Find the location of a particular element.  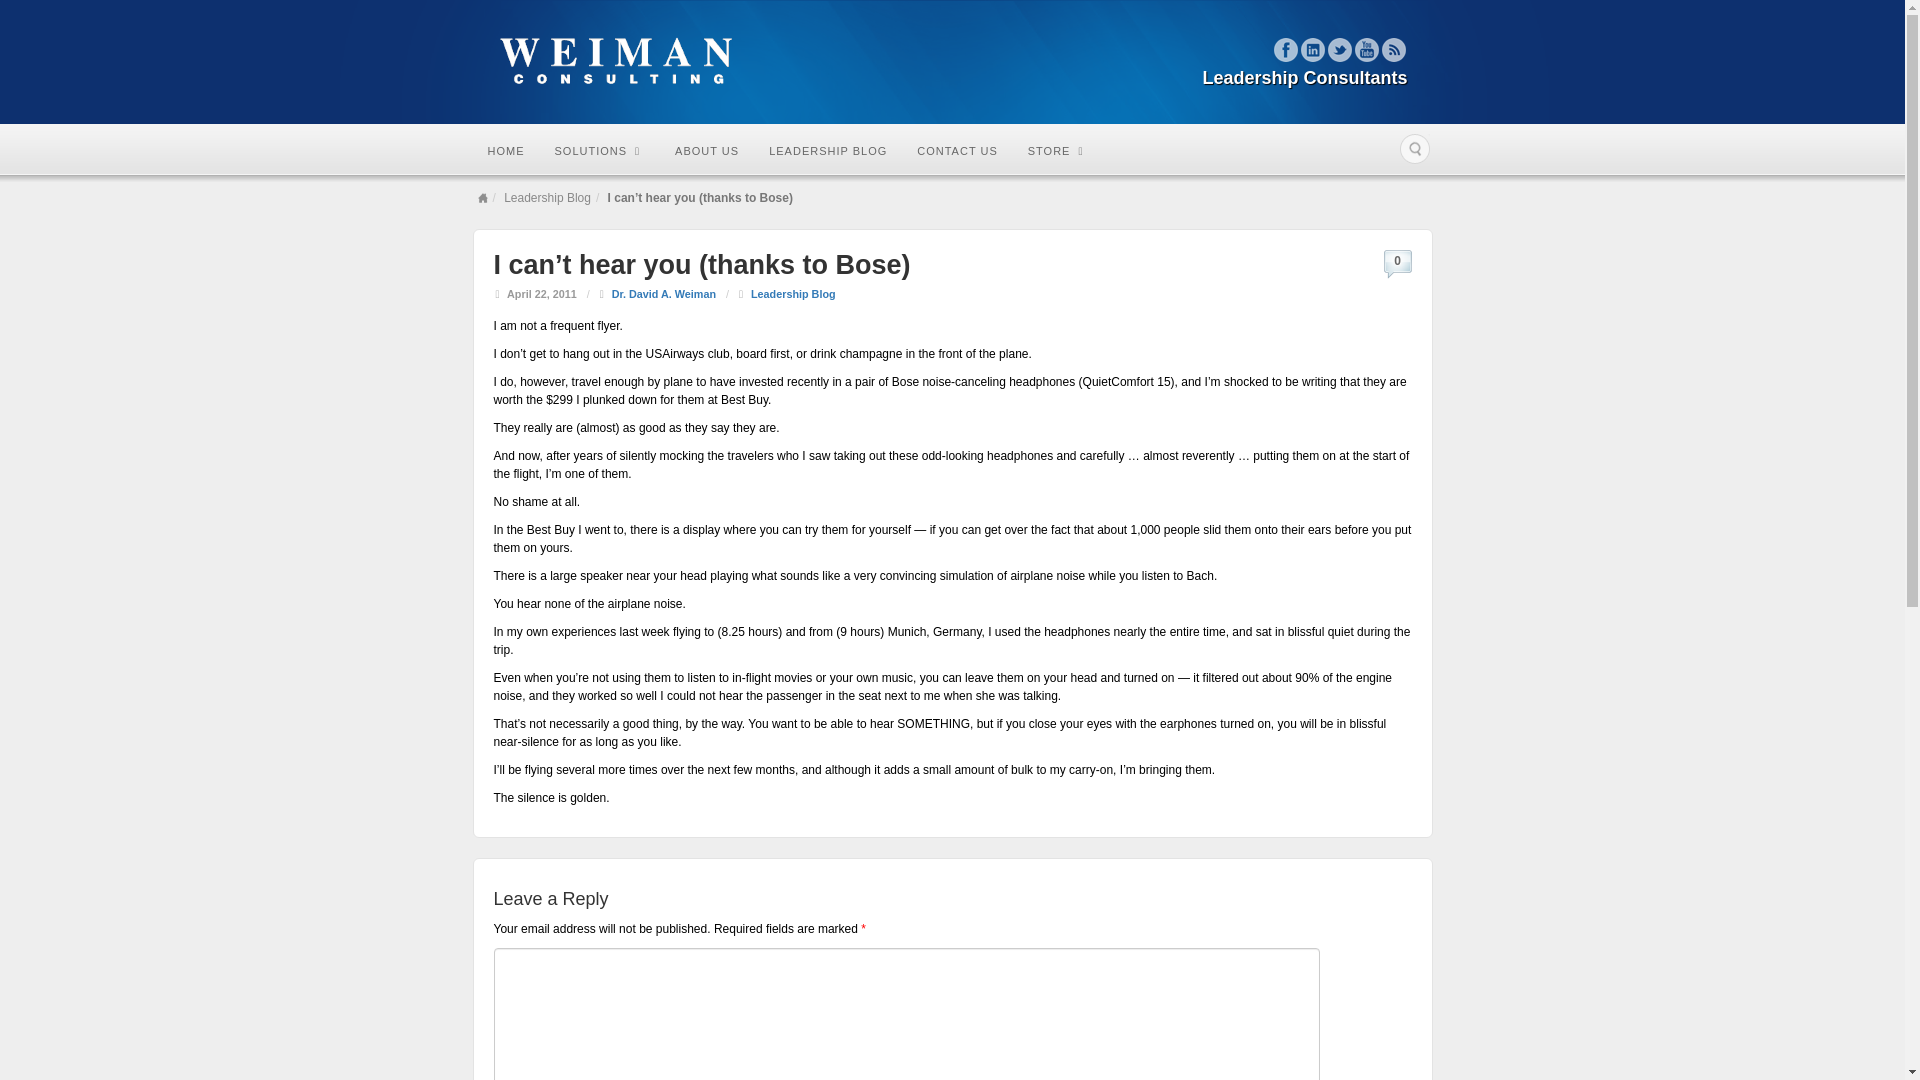

Leadership Blog is located at coordinates (547, 198).